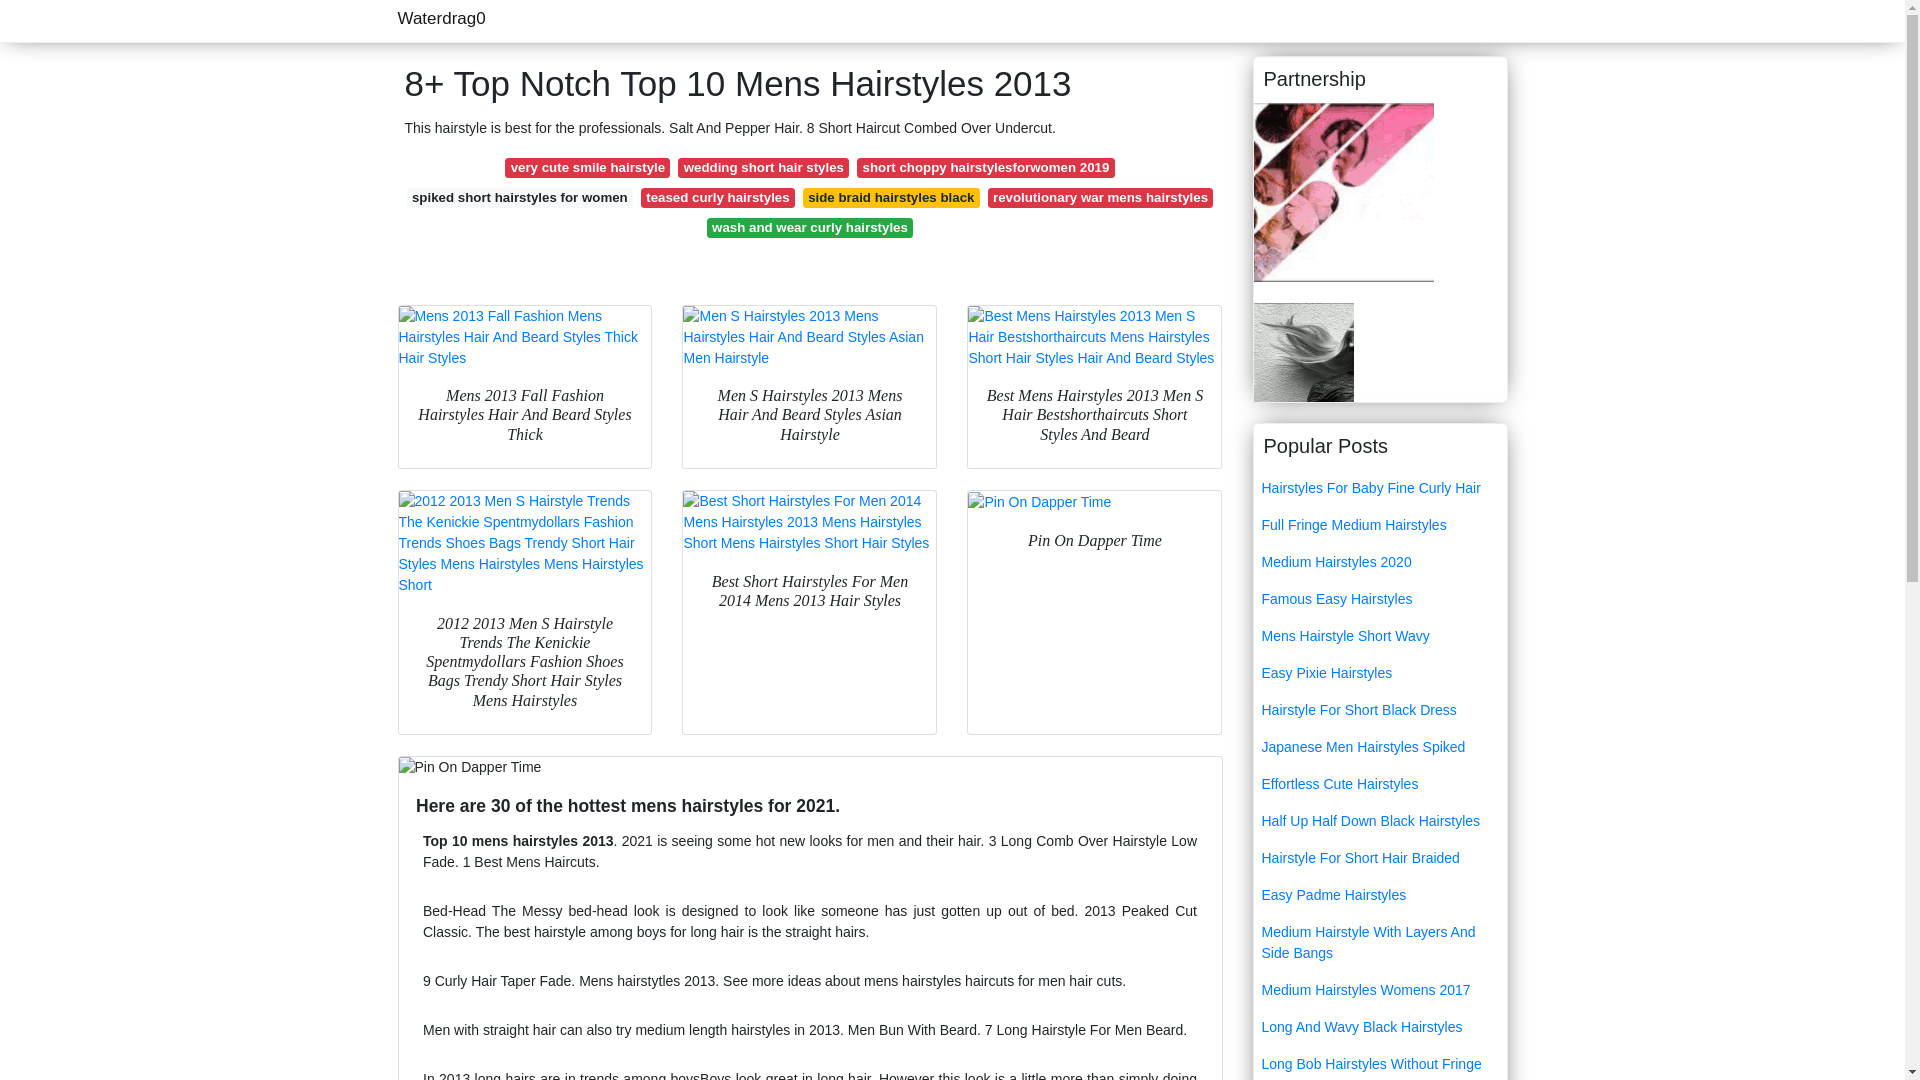  I want to click on Hairstyles For Baby Fine Curly Hair, so click(1380, 488).